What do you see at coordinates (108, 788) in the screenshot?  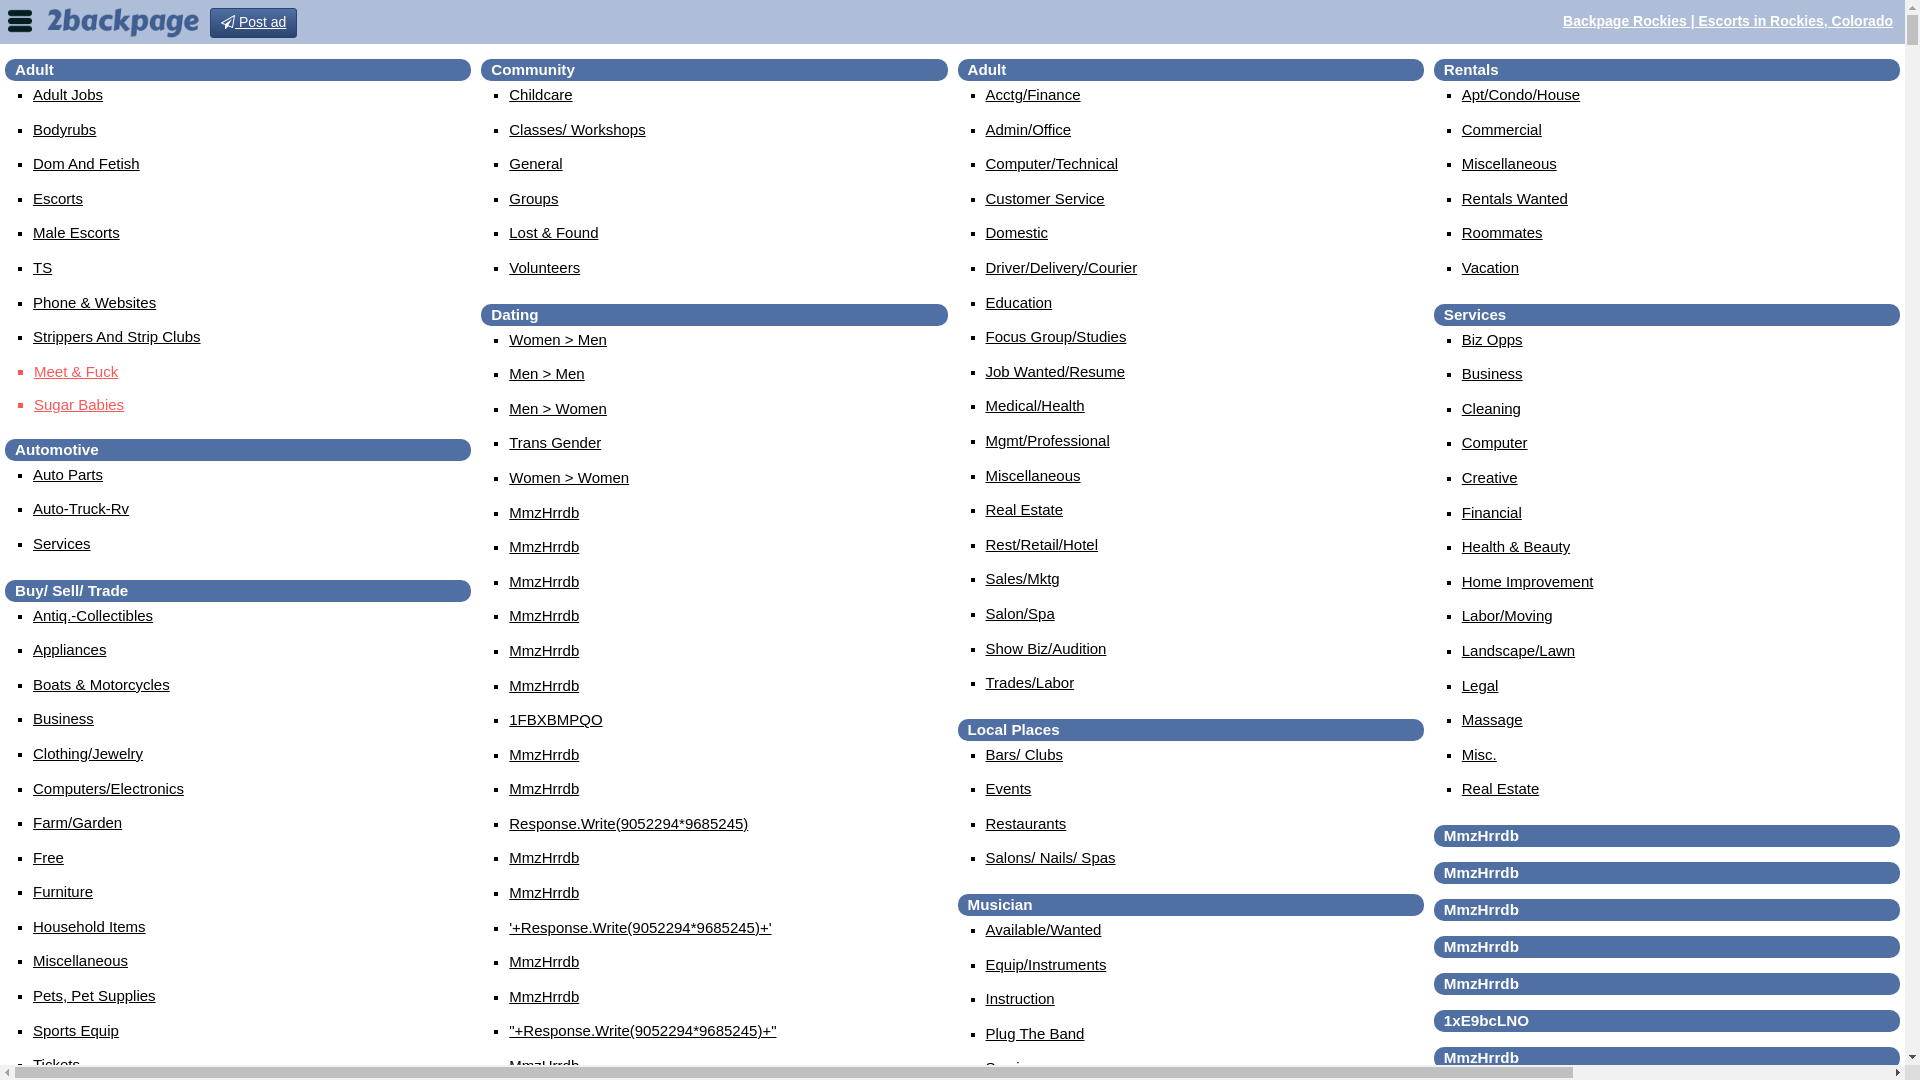 I see `Computers/Electronics` at bounding box center [108, 788].